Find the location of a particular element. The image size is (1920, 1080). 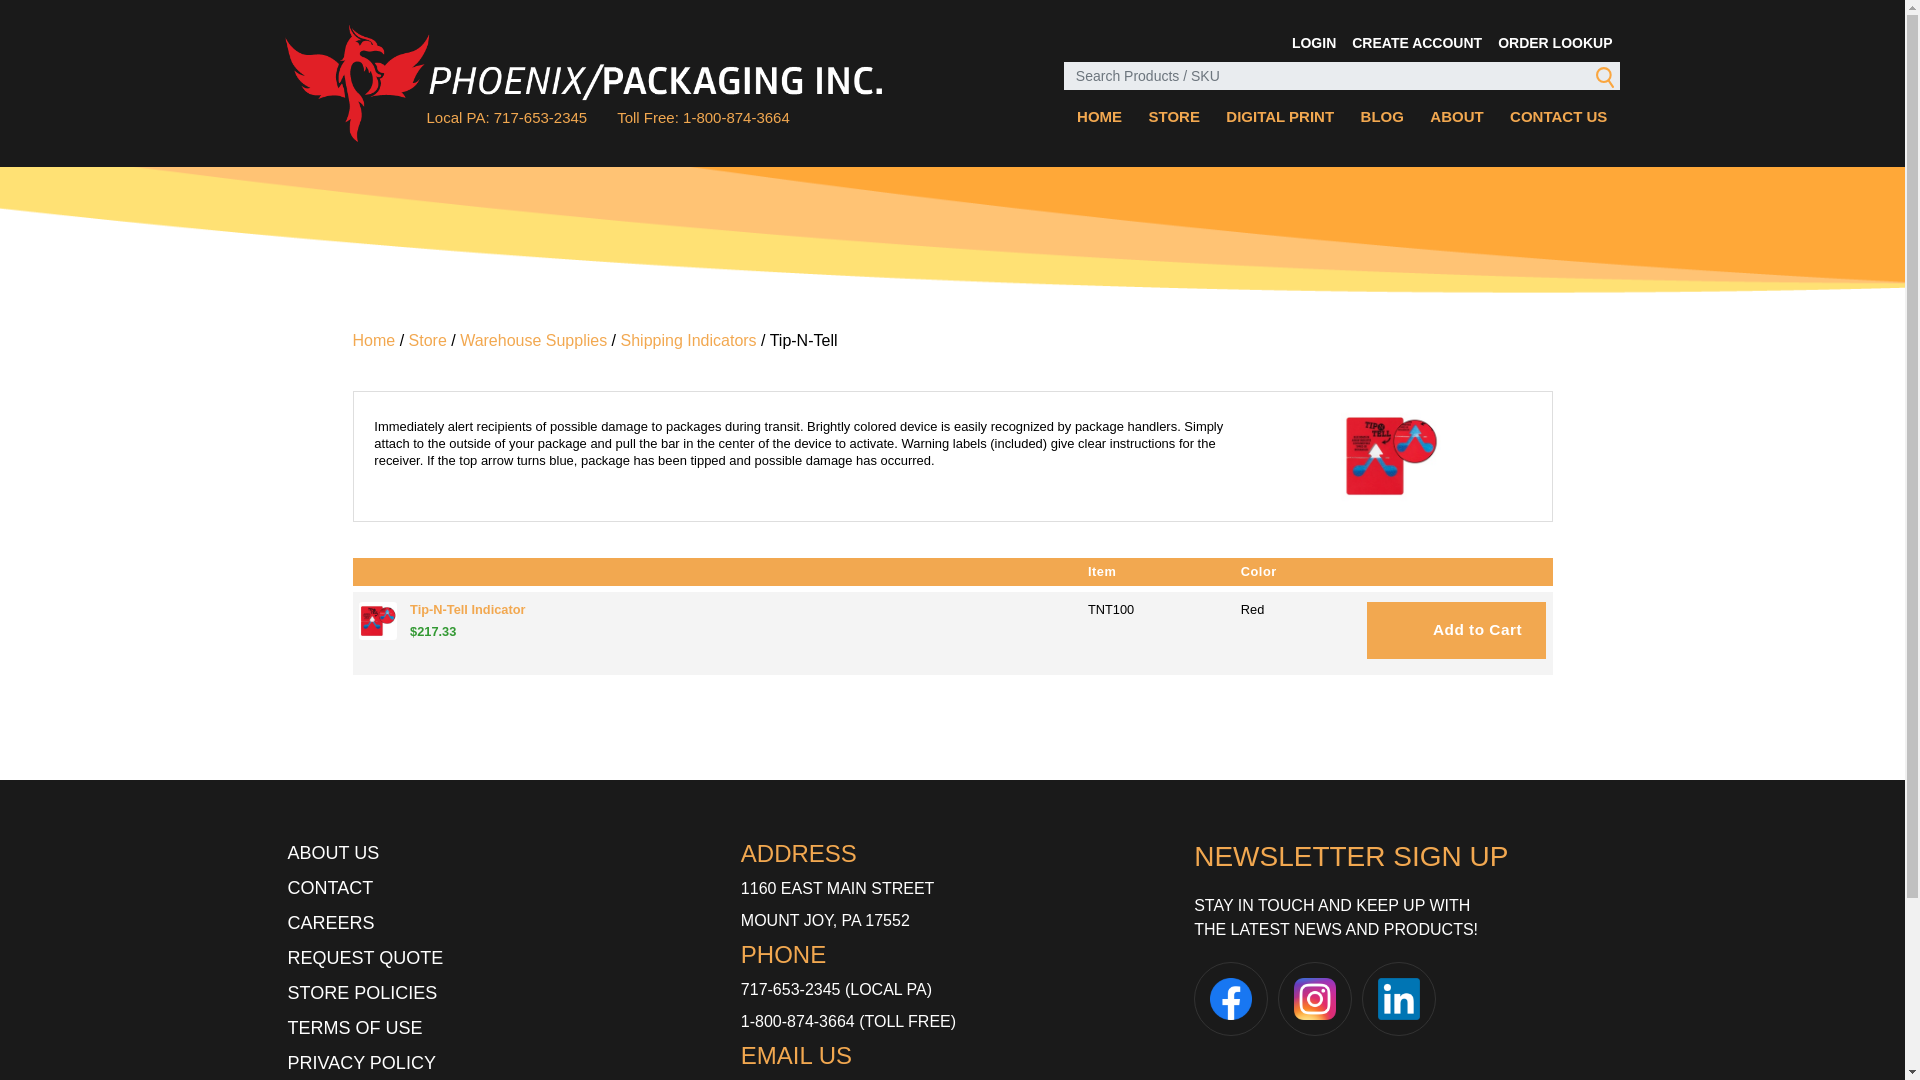

Store is located at coordinates (428, 340).